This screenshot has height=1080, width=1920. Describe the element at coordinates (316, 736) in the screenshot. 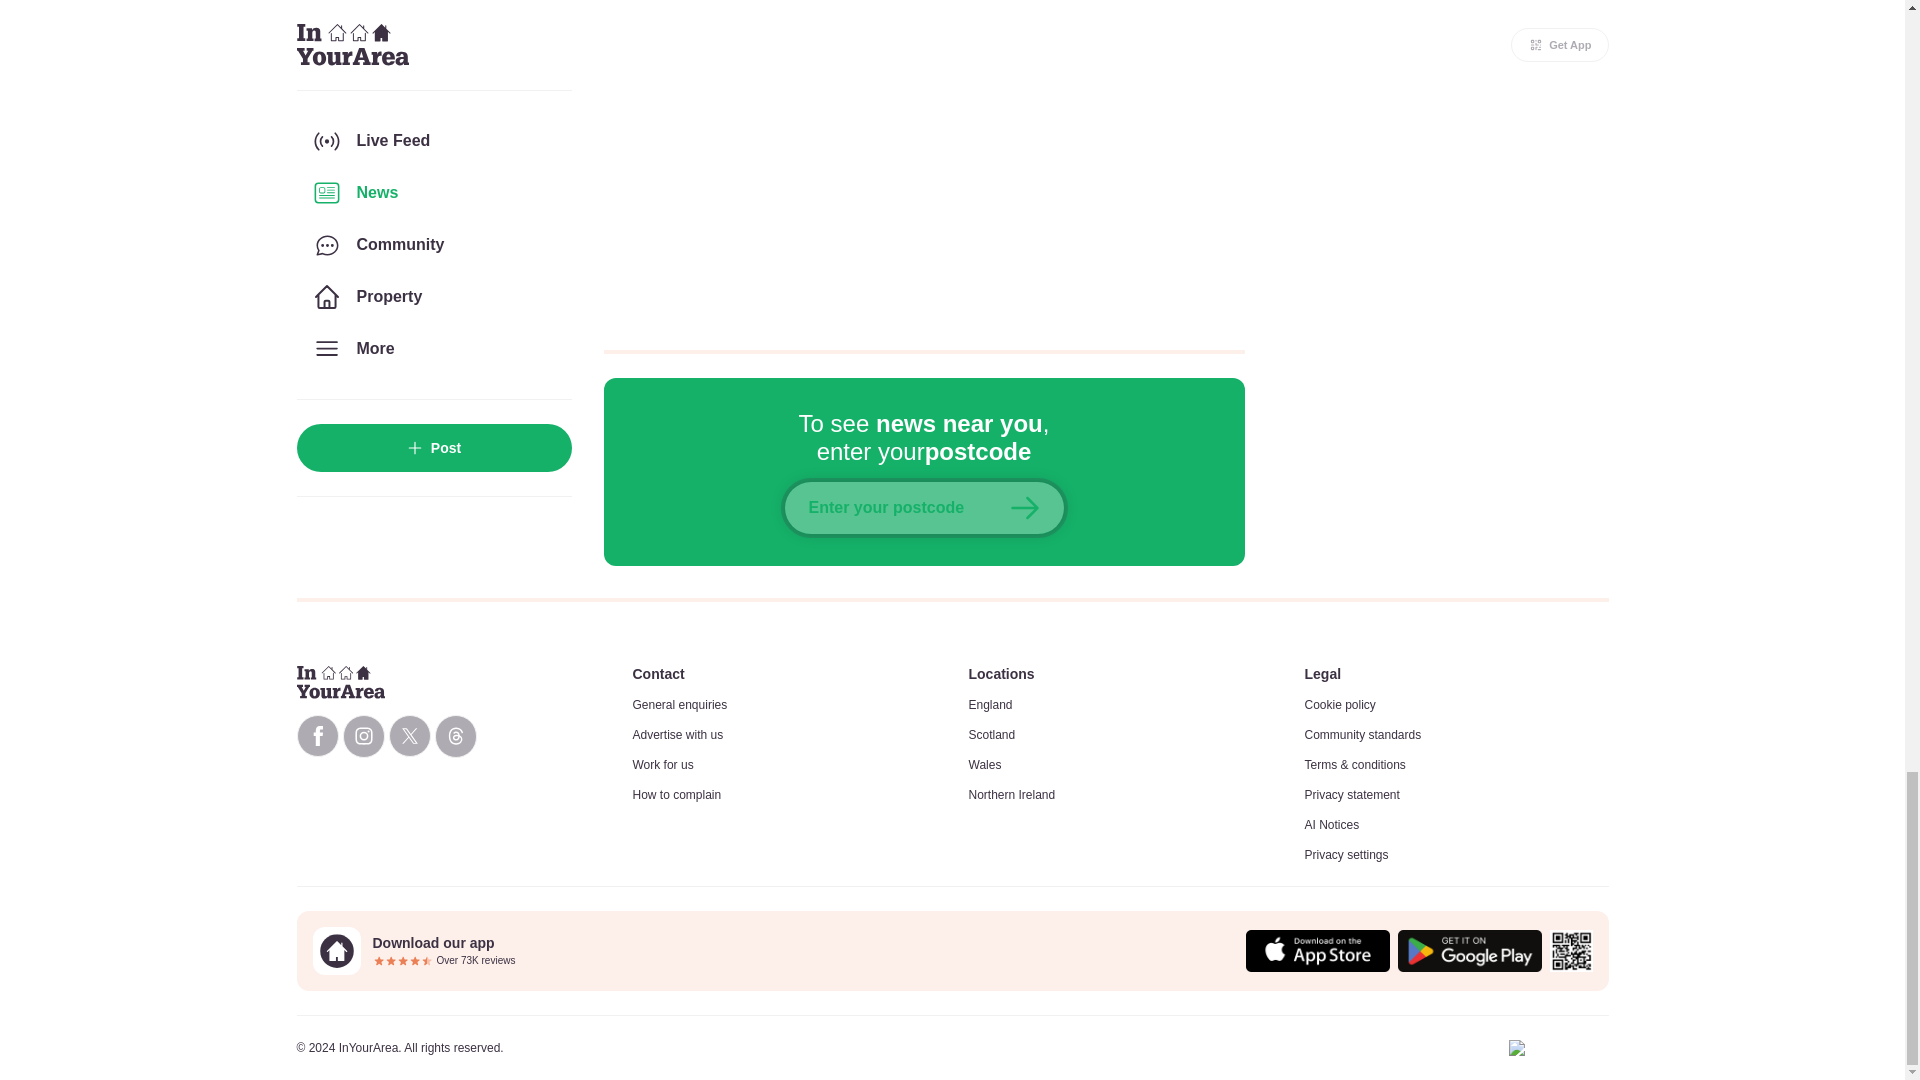

I see `InYourArea Facebook` at that location.